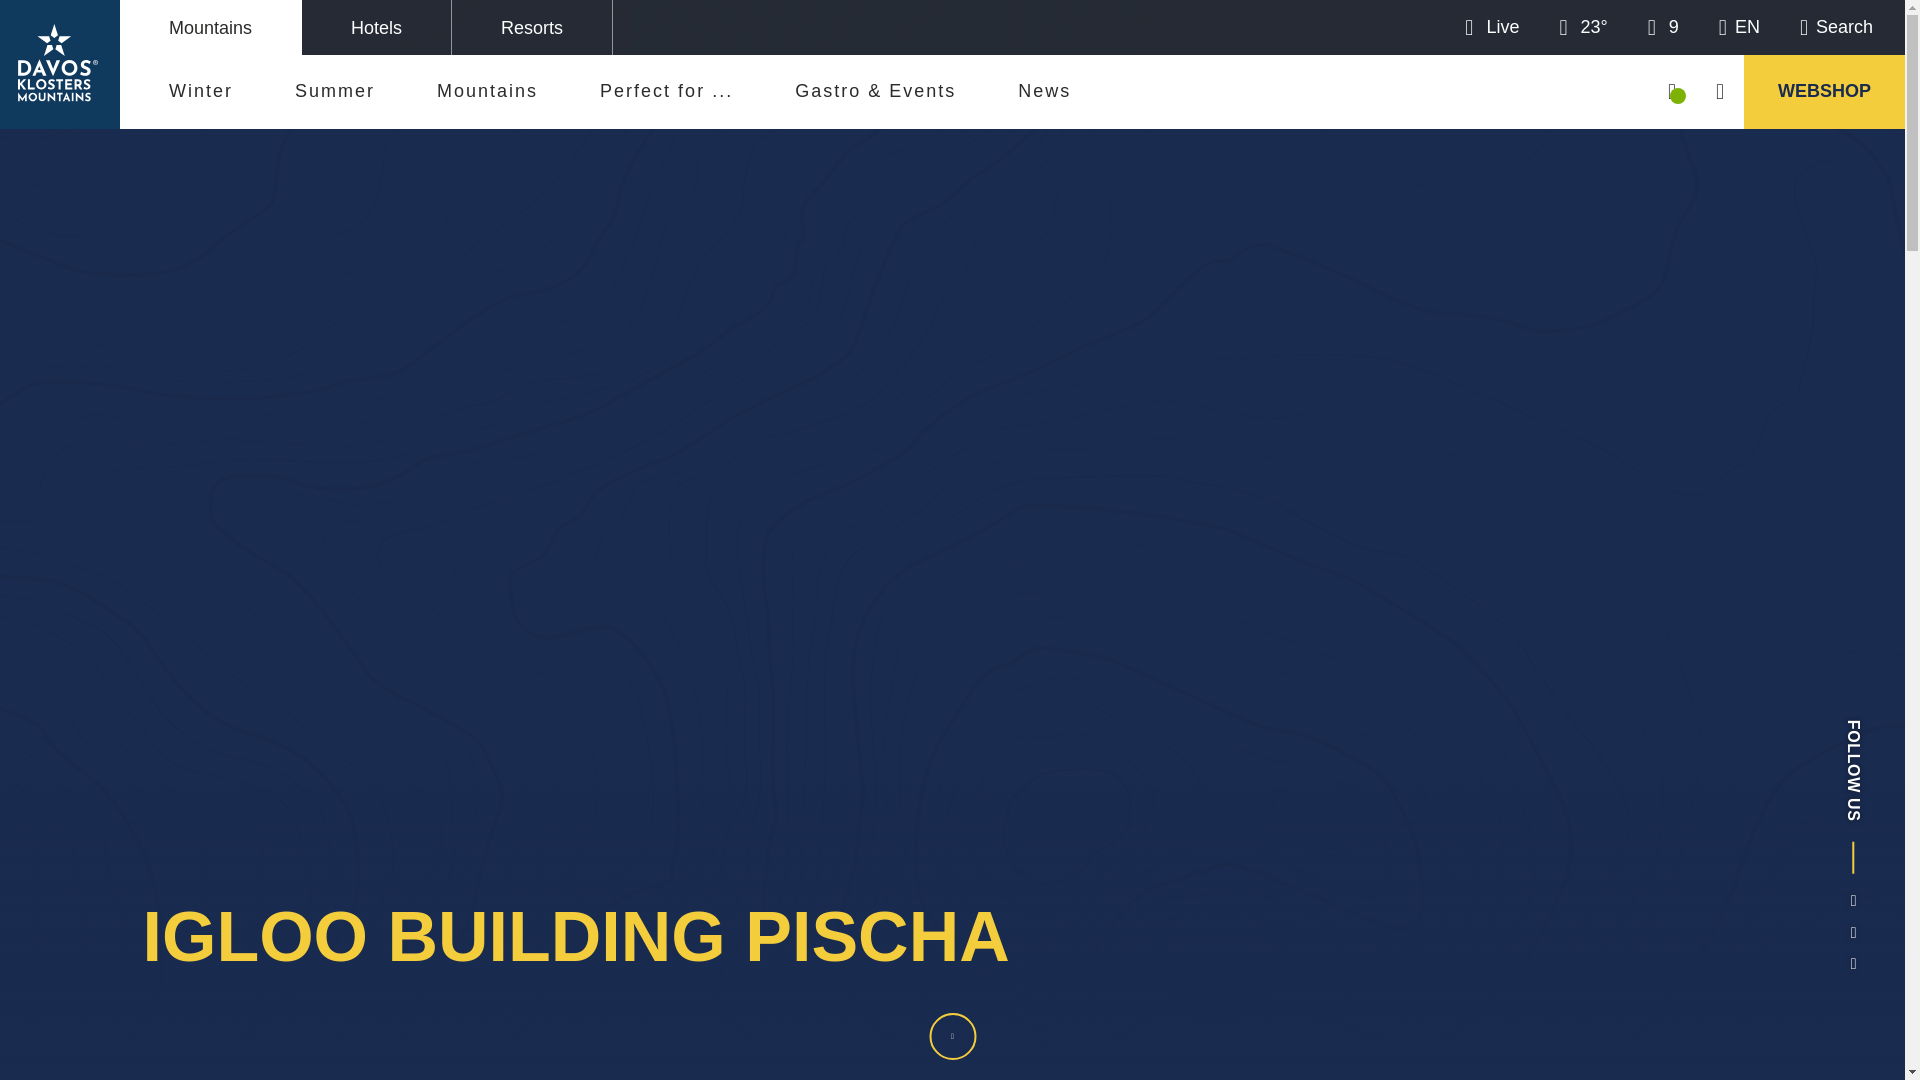 The width and height of the screenshot is (1920, 1080). Describe the element at coordinates (532, 28) in the screenshot. I see `Resorts` at that location.